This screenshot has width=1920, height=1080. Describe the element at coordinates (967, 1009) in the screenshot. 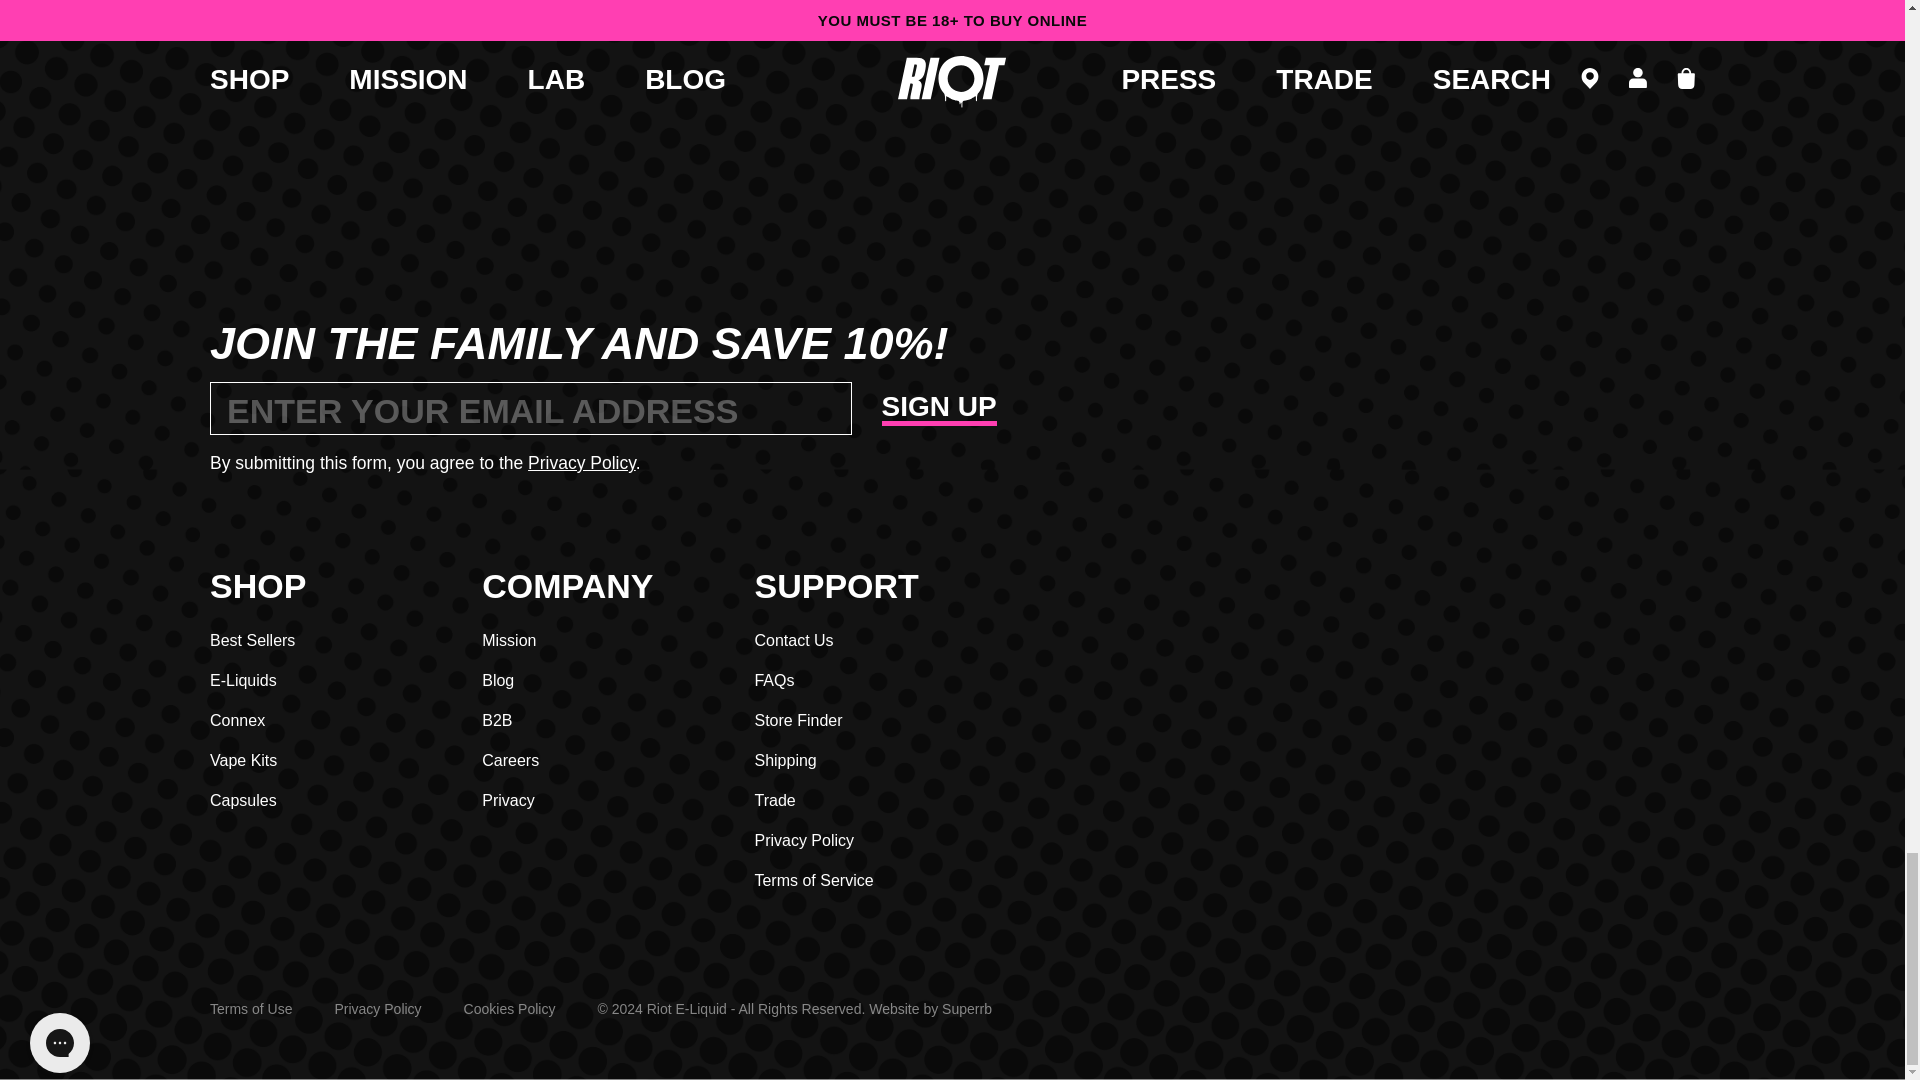

I see `Website by Superrb` at that location.